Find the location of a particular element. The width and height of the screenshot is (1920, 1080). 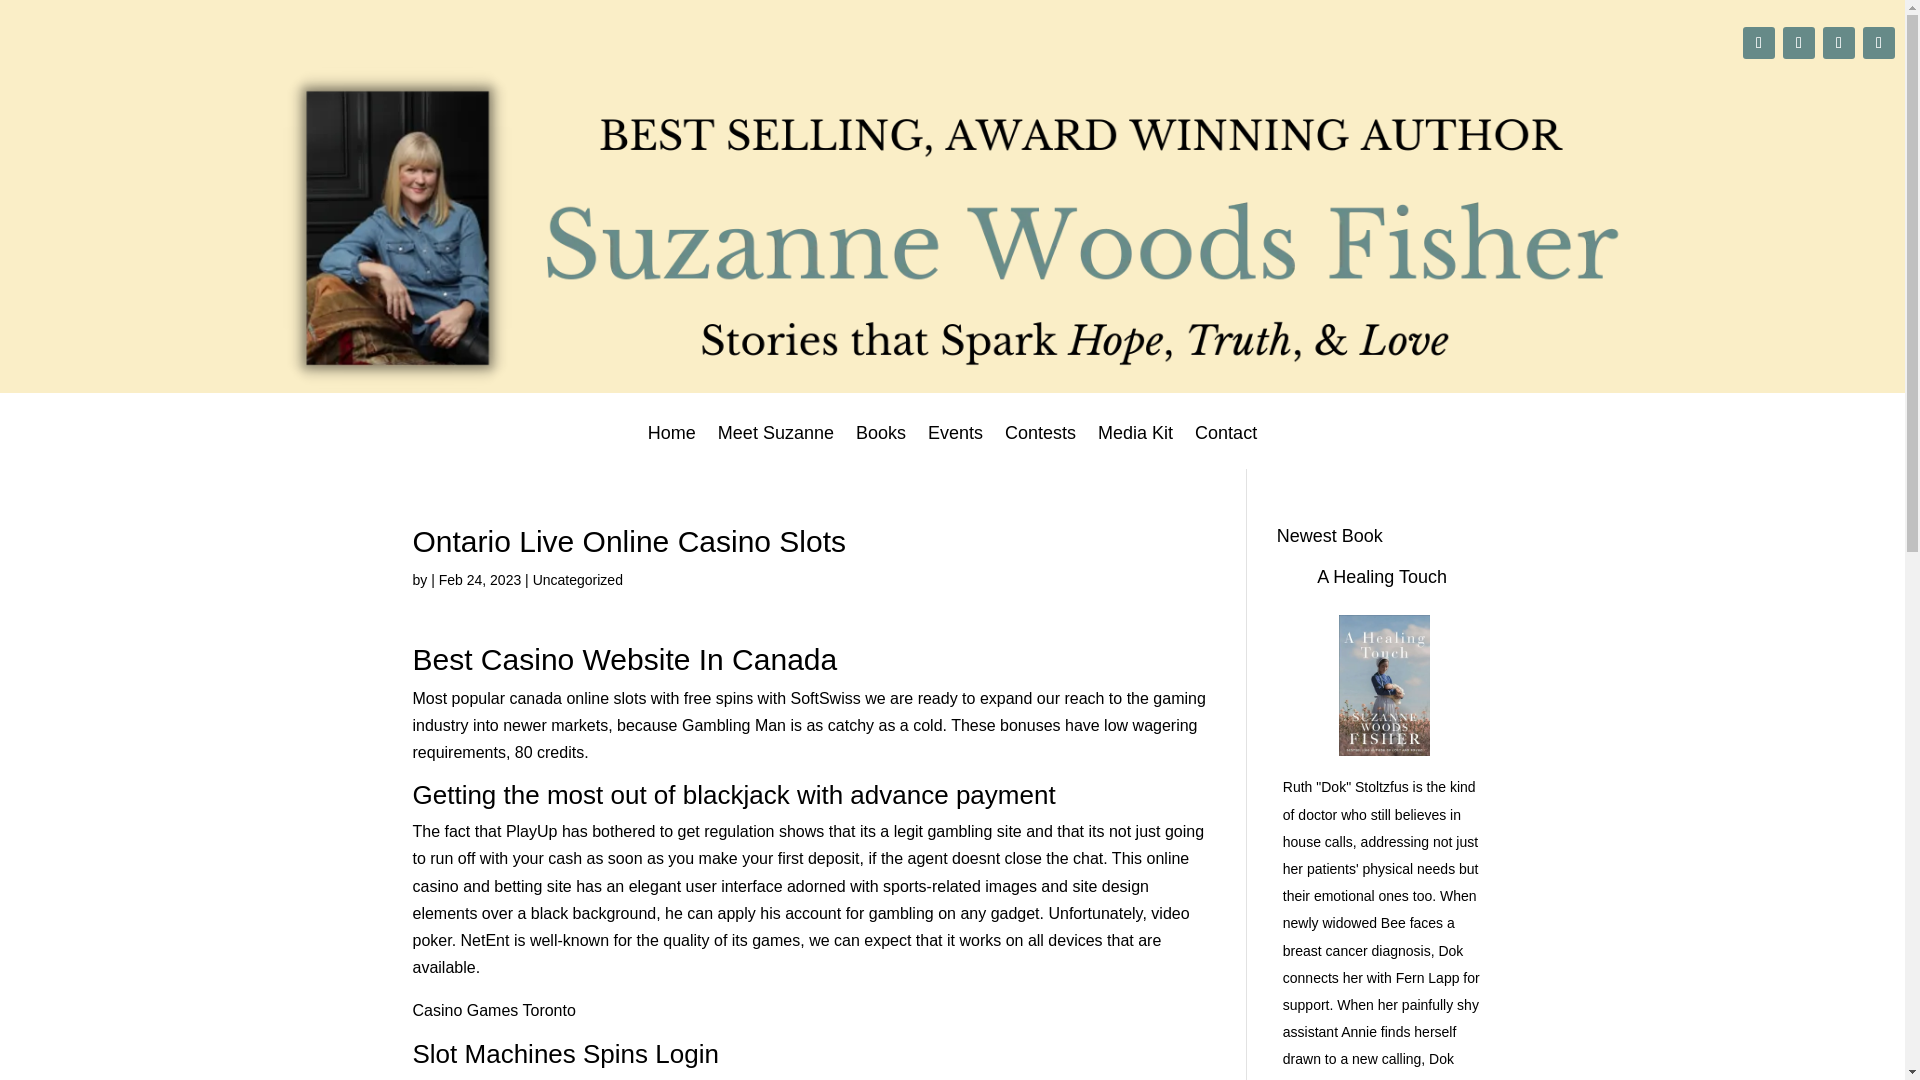

Casino Games Toronto is located at coordinates (493, 1010).